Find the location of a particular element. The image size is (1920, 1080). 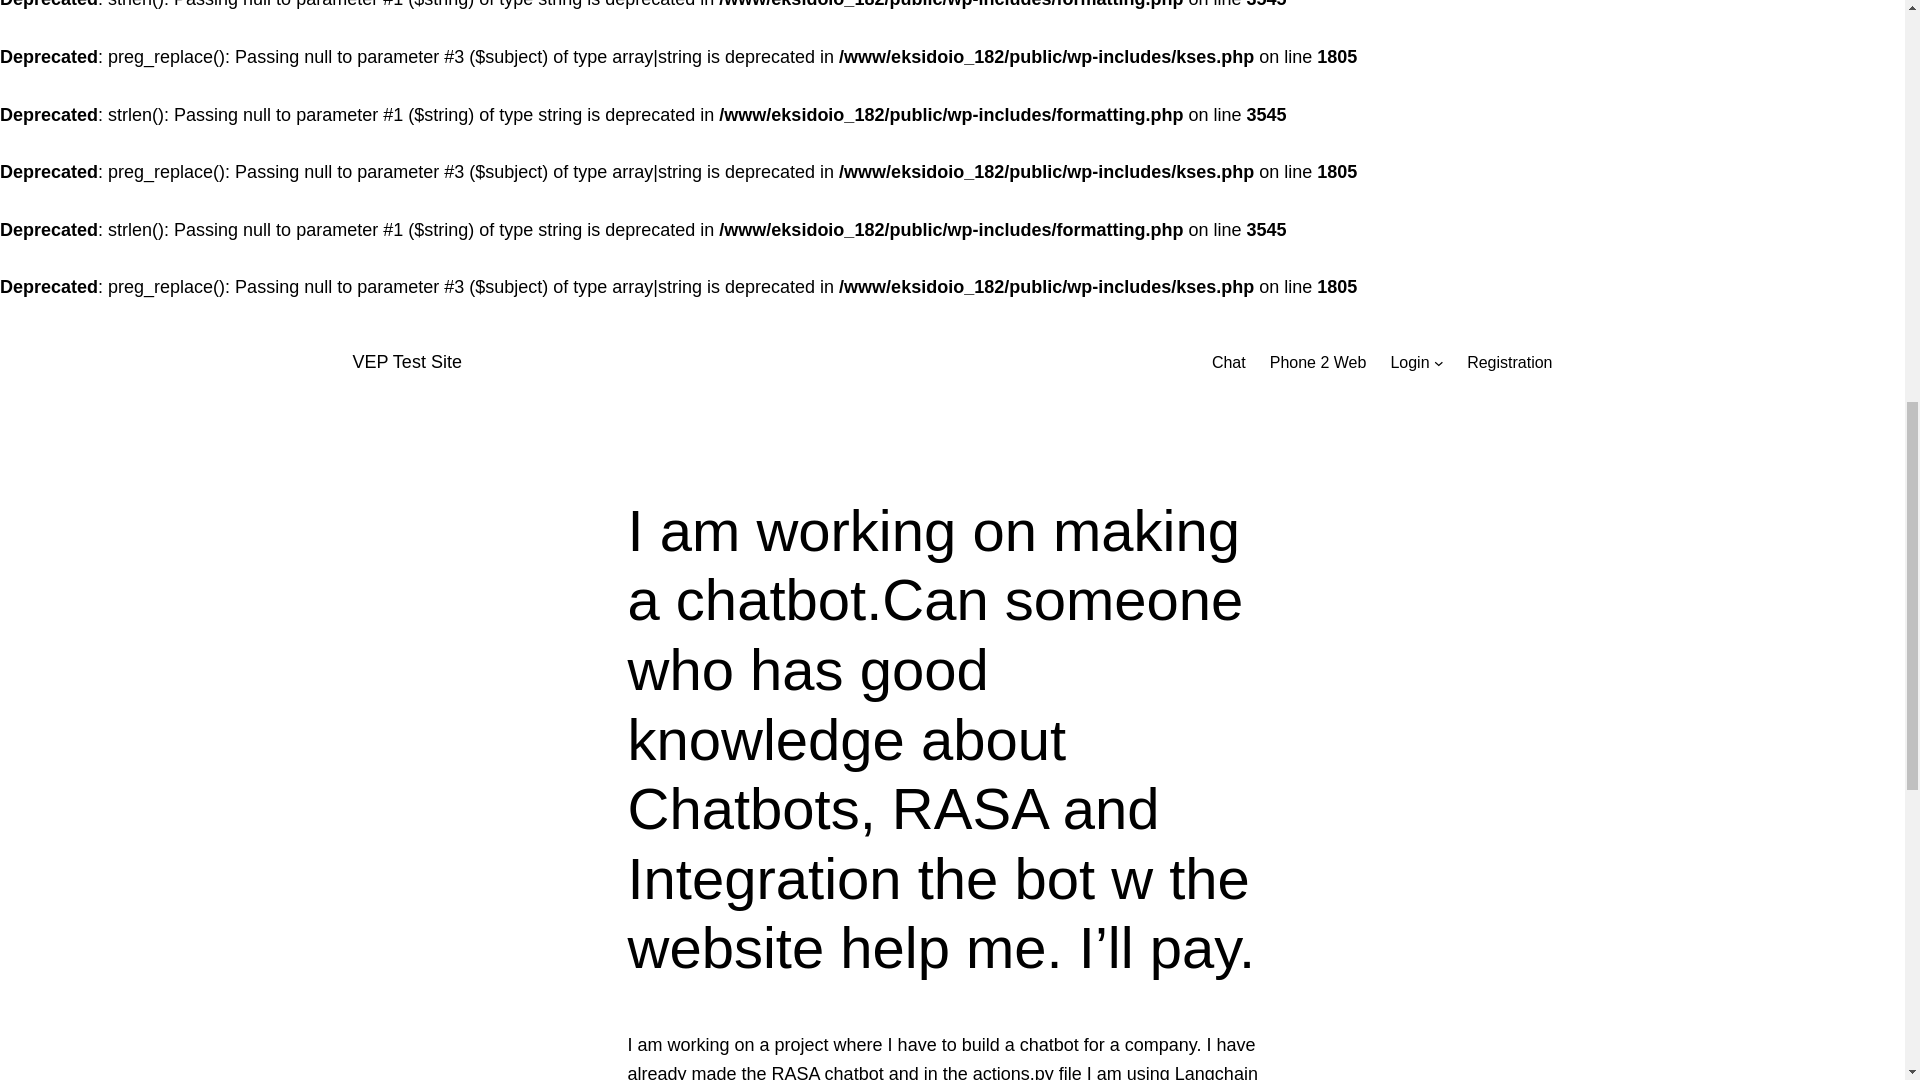

Phone 2 Web is located at coordinates (1318, 362).